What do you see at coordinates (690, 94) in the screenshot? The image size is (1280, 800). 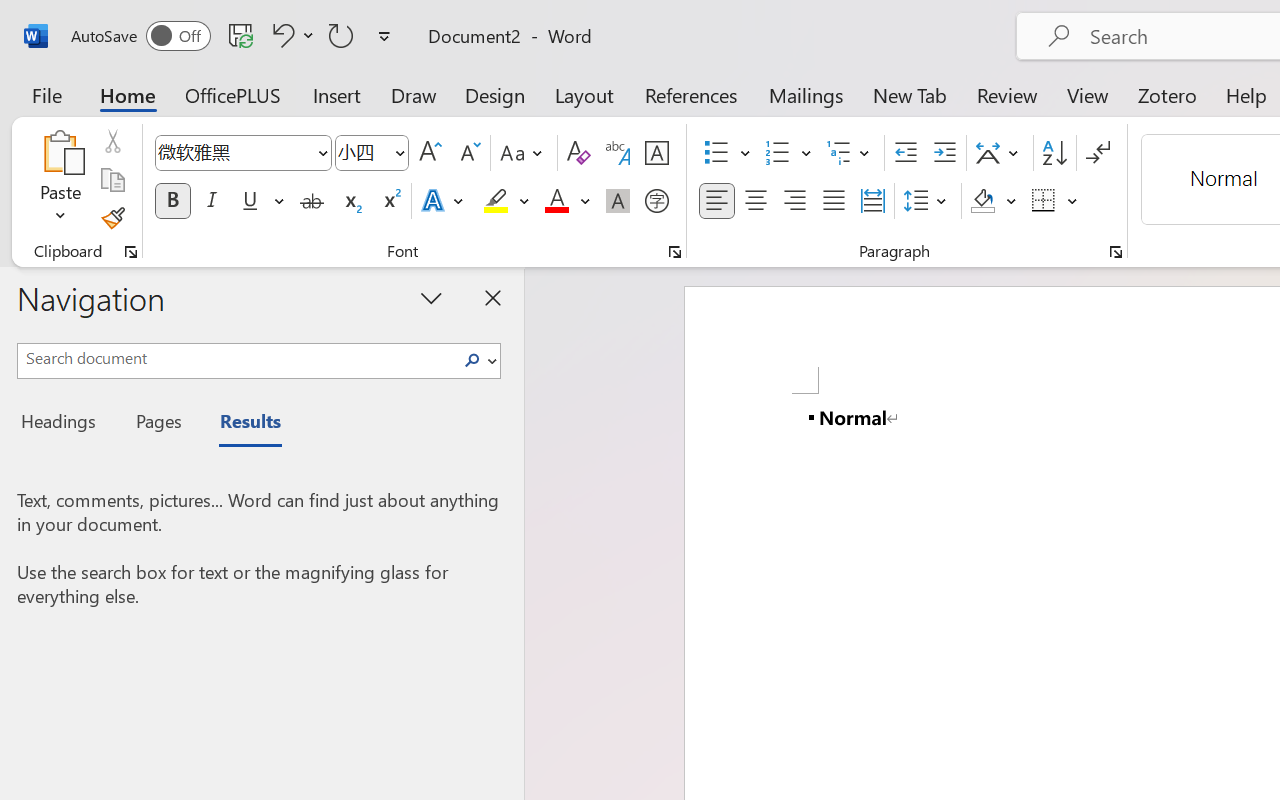 I see `References` at bounding box center [690, 94].